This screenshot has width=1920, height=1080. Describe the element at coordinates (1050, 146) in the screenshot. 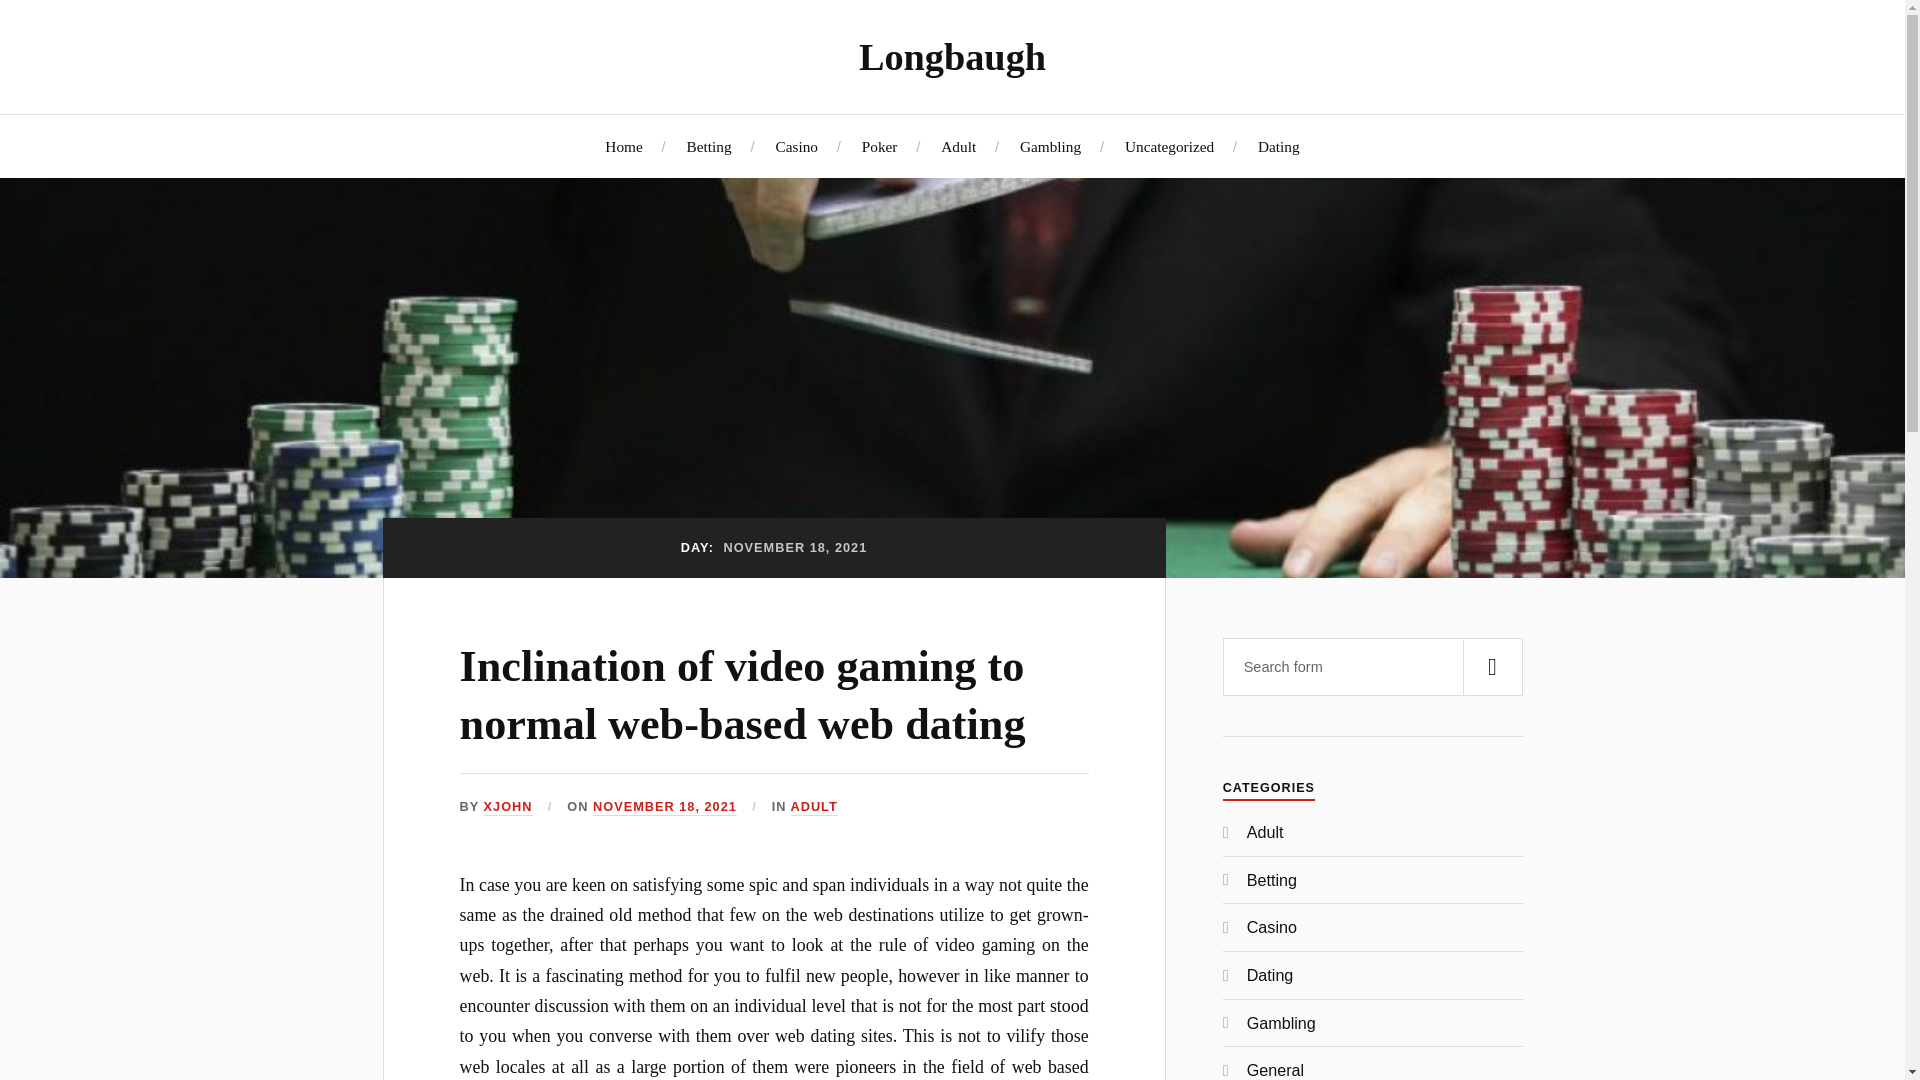

I see `Gambling` at that location.